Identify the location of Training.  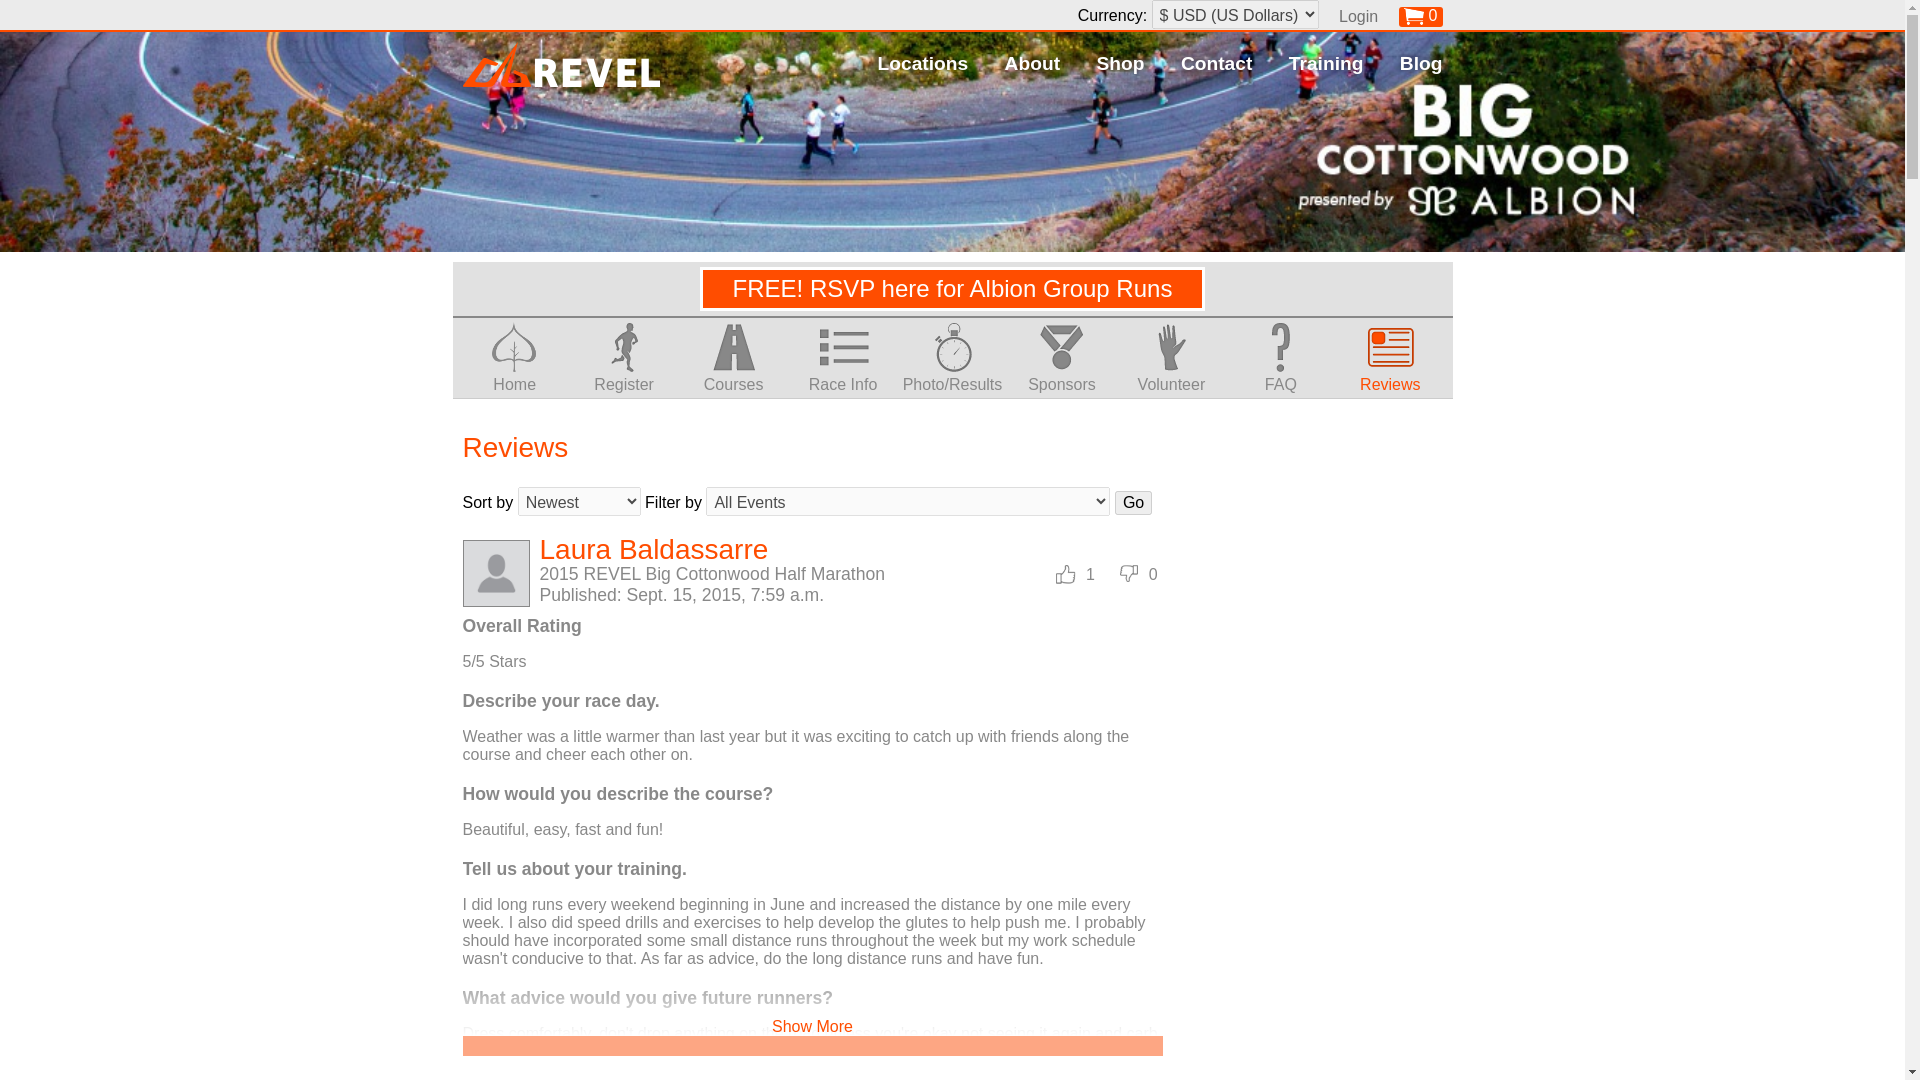
(1326, 63).